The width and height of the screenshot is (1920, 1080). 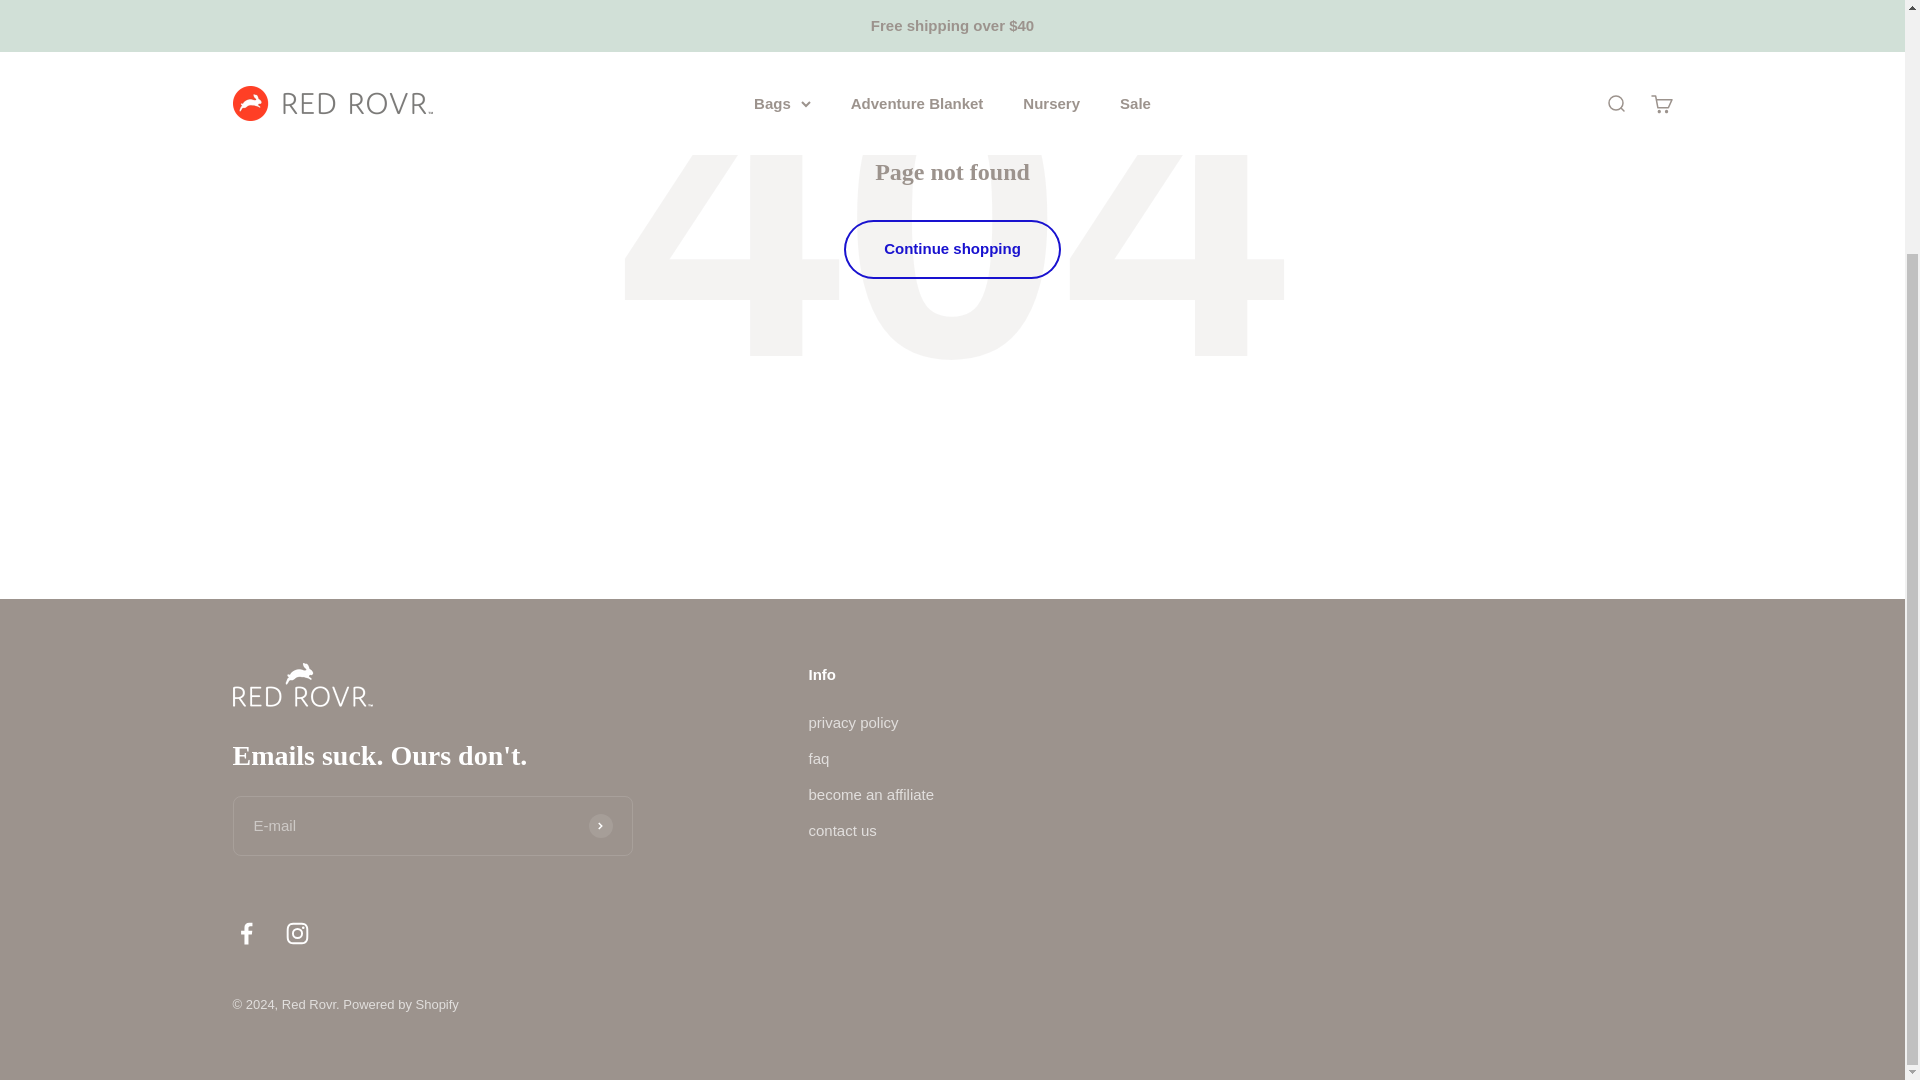 I want to click on Powered by Shopify, so click(x=400, y=1004).